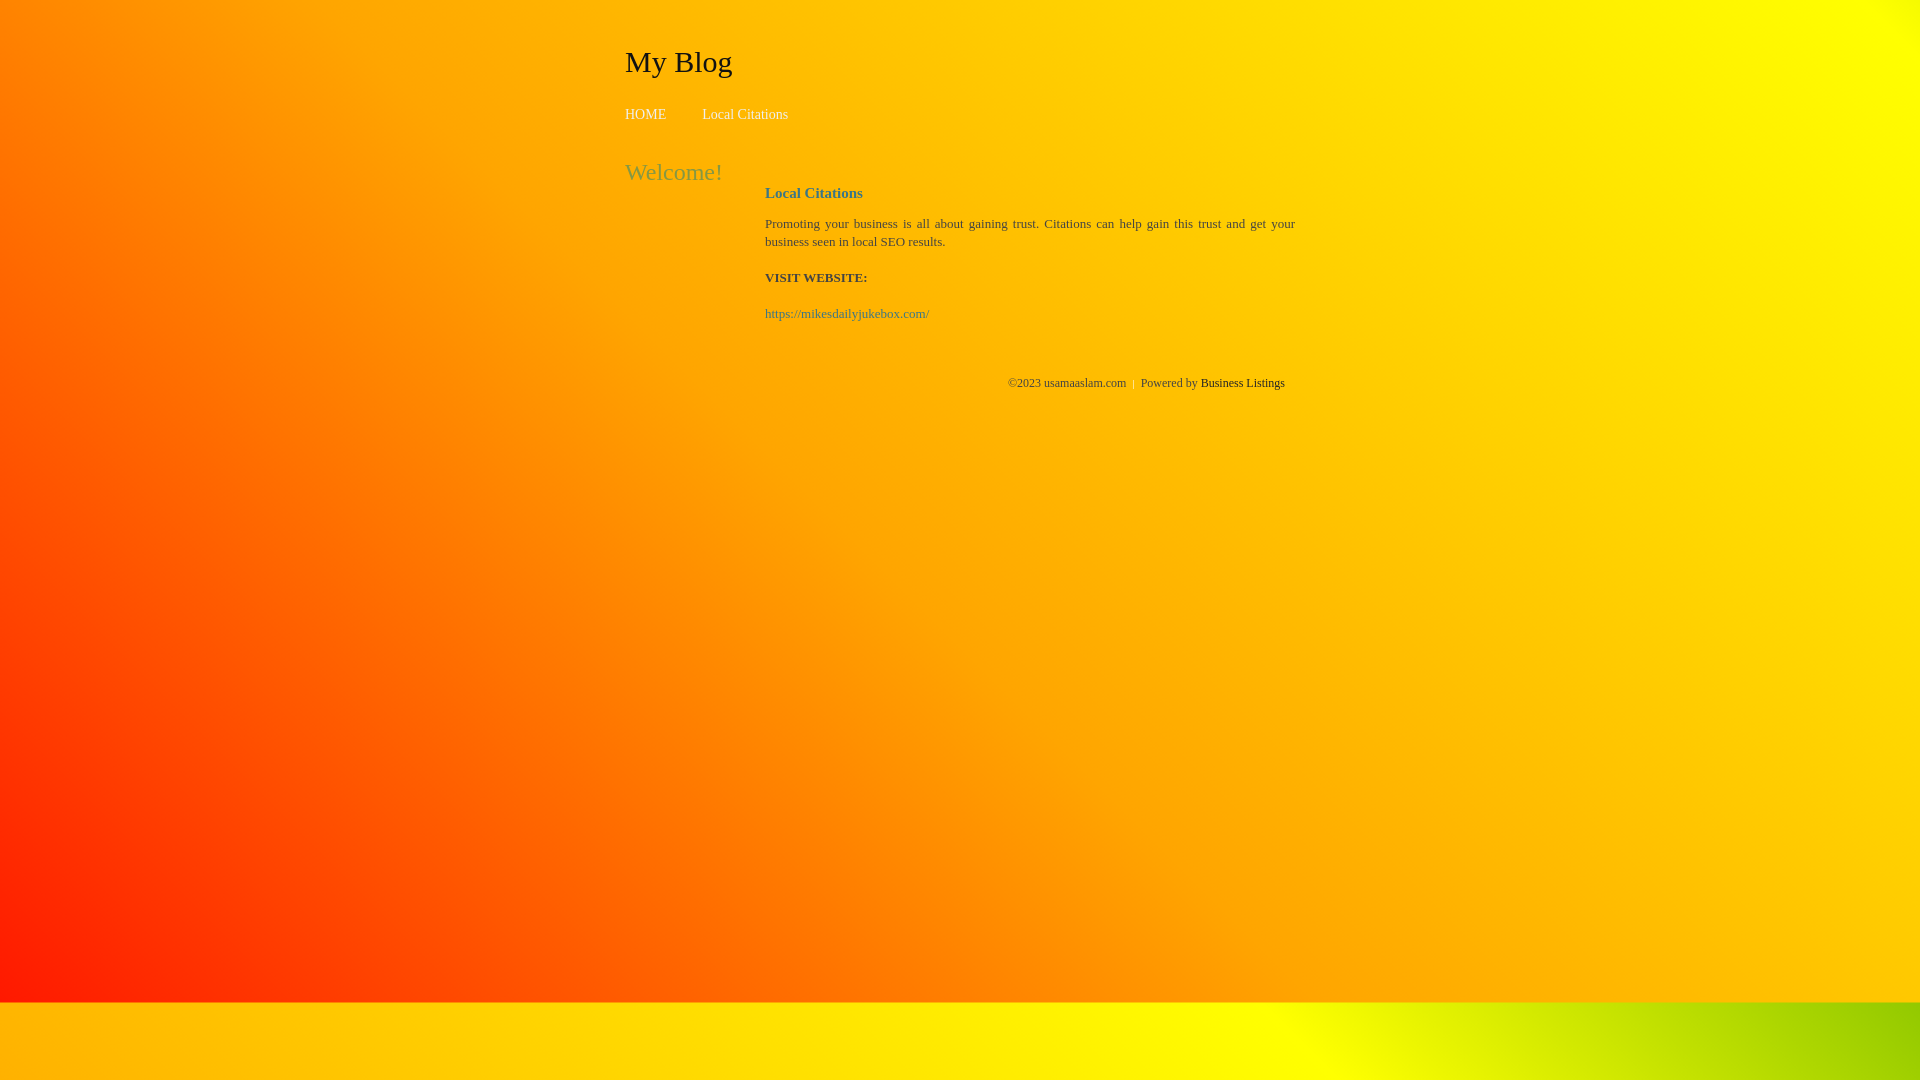 The width and height of the screenshot is (1920, 1080). I want to click on Business Listings, so click(1243, 383).